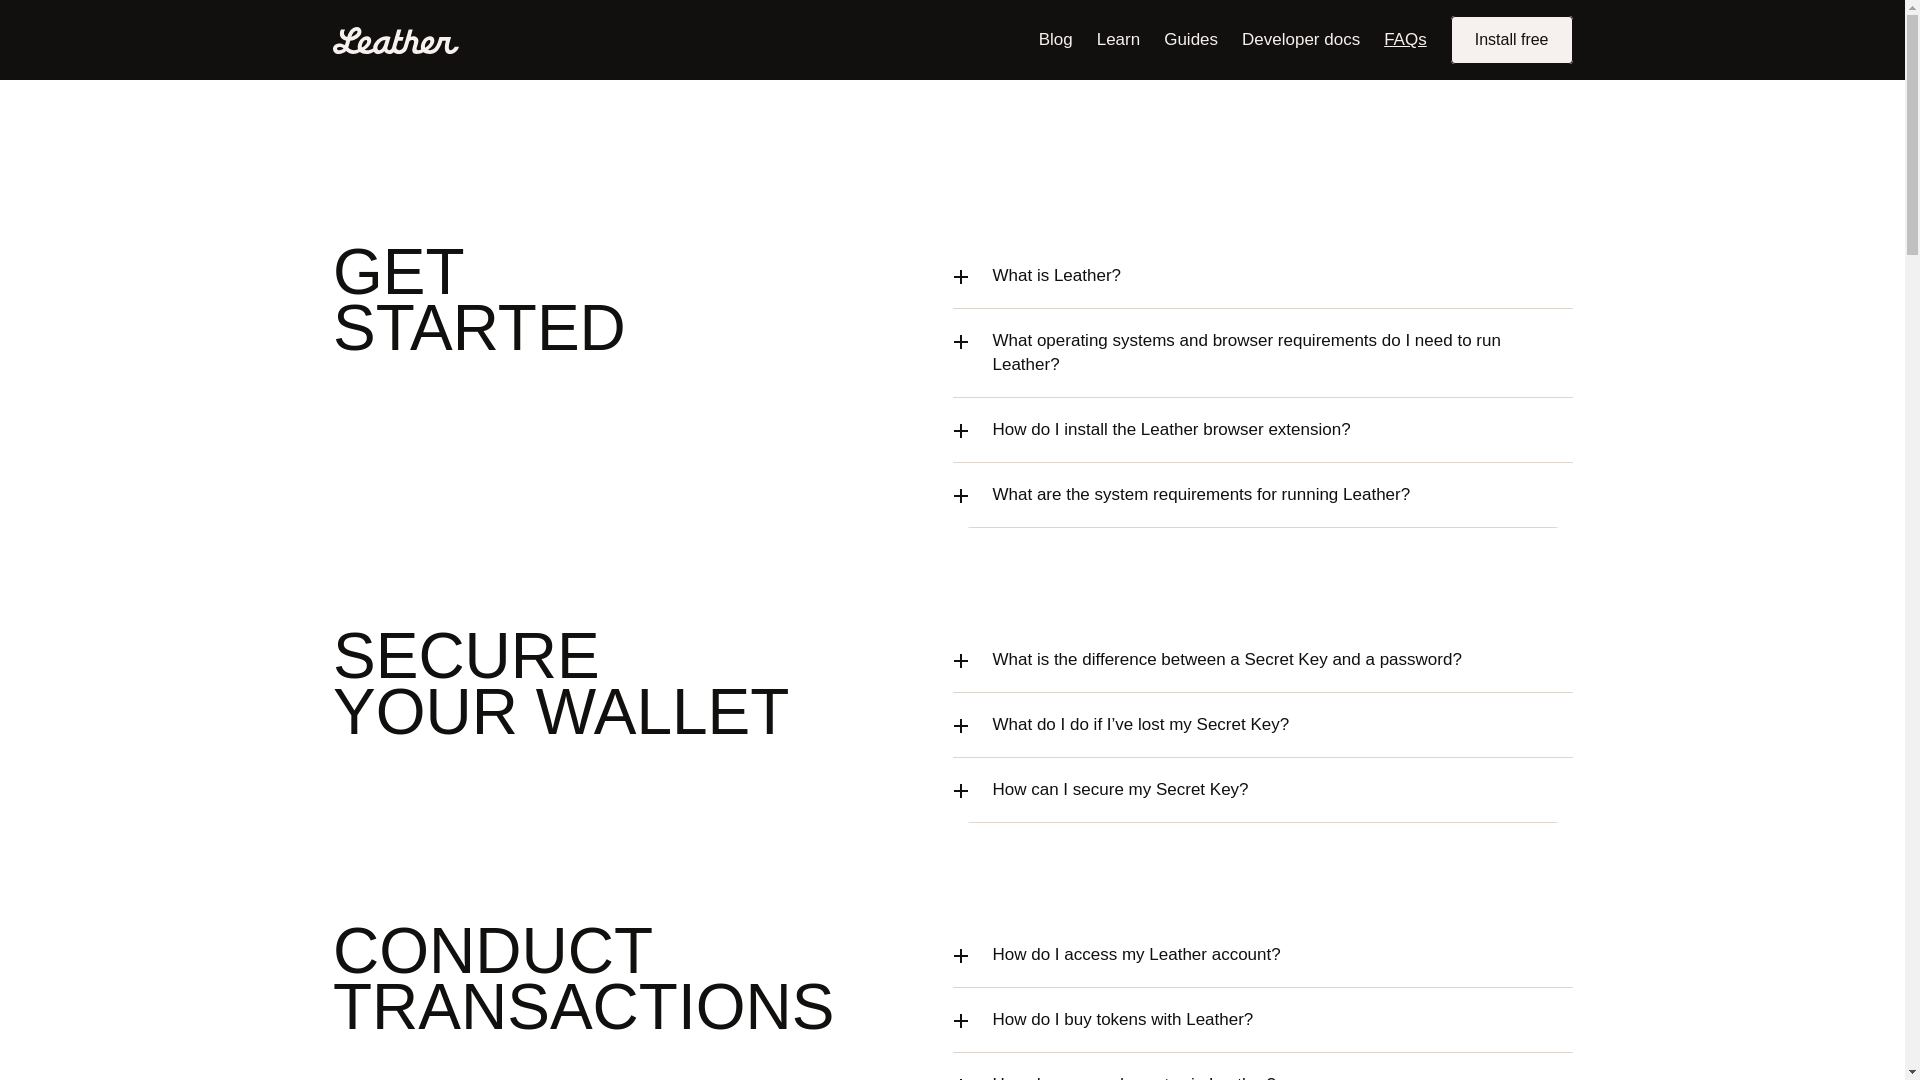 Image resolution: width=1920 pixels, height=1080 pixels. What do you see at coordinates (1512, 40) in the screenshot?
I see `Install free` at bounding box center [1512, 40].